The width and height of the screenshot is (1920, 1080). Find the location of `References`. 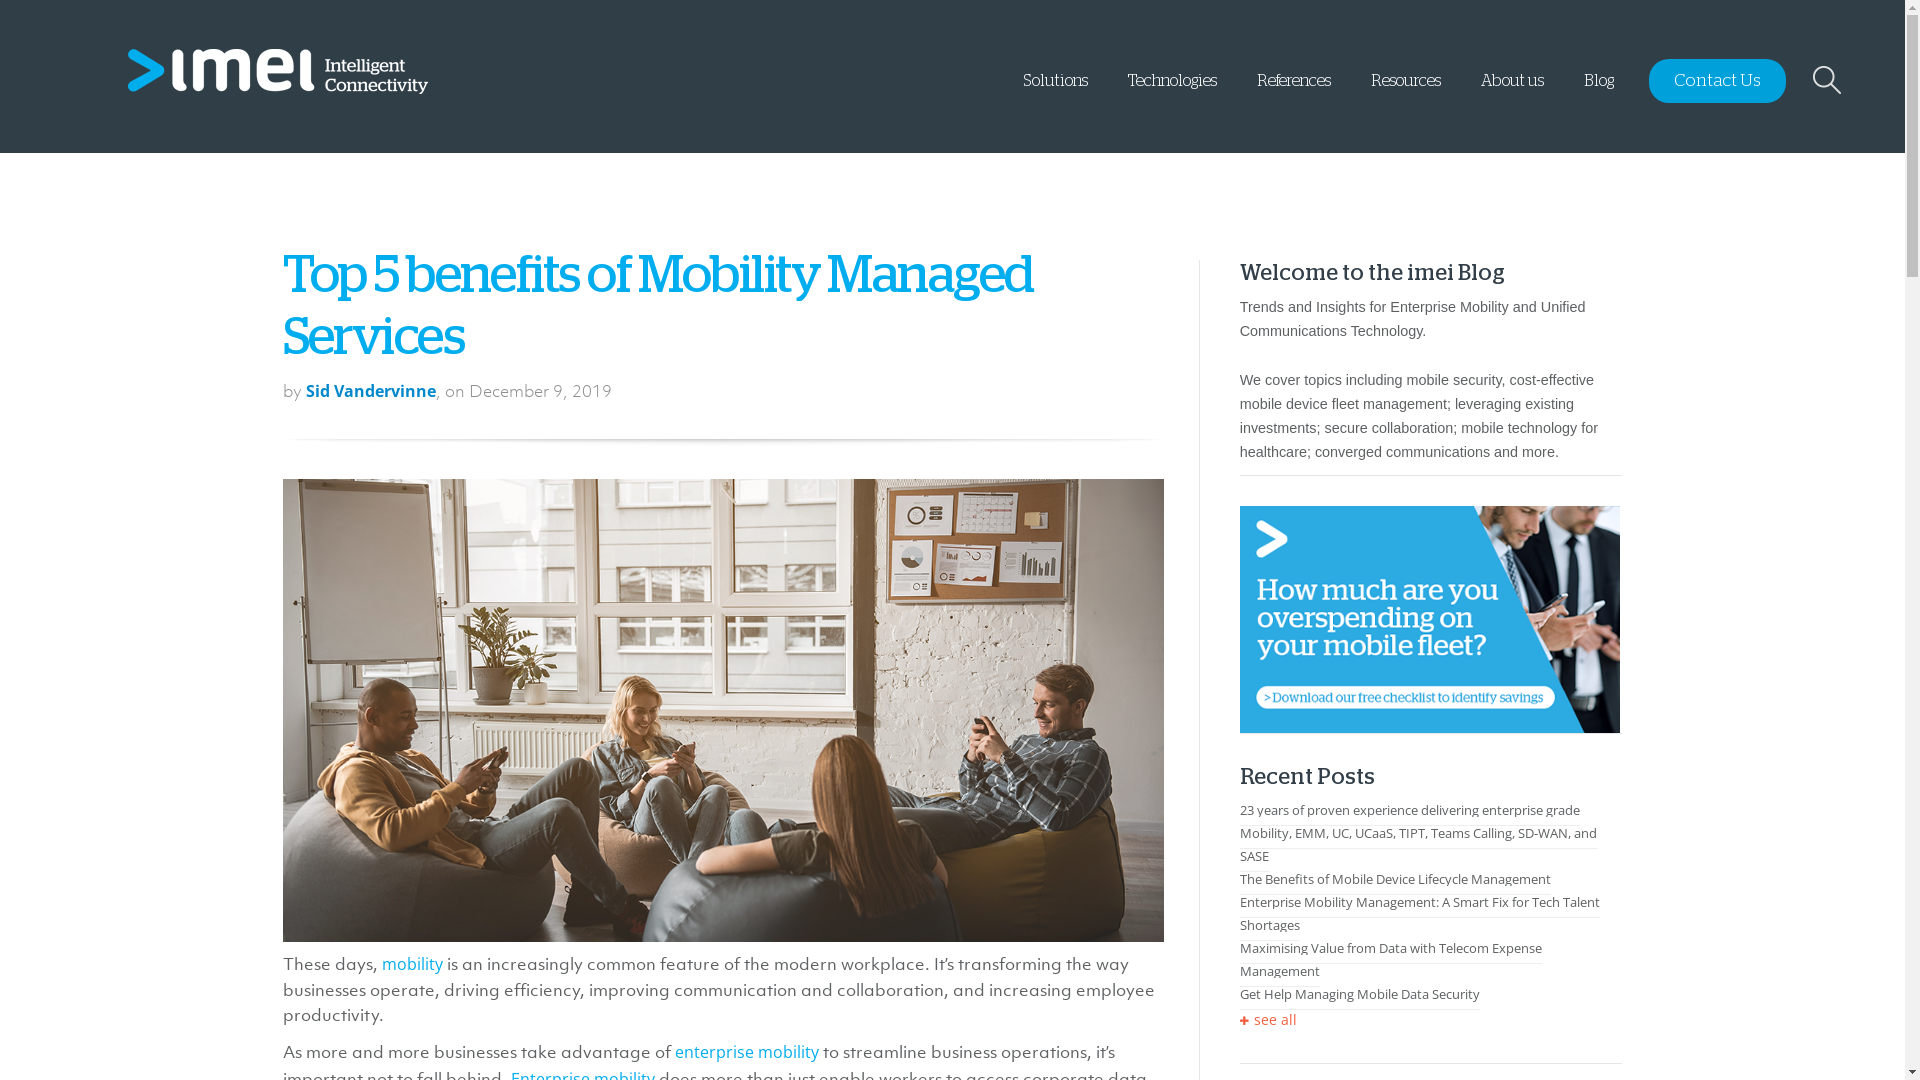

References is located at coordinates (1294, 91).